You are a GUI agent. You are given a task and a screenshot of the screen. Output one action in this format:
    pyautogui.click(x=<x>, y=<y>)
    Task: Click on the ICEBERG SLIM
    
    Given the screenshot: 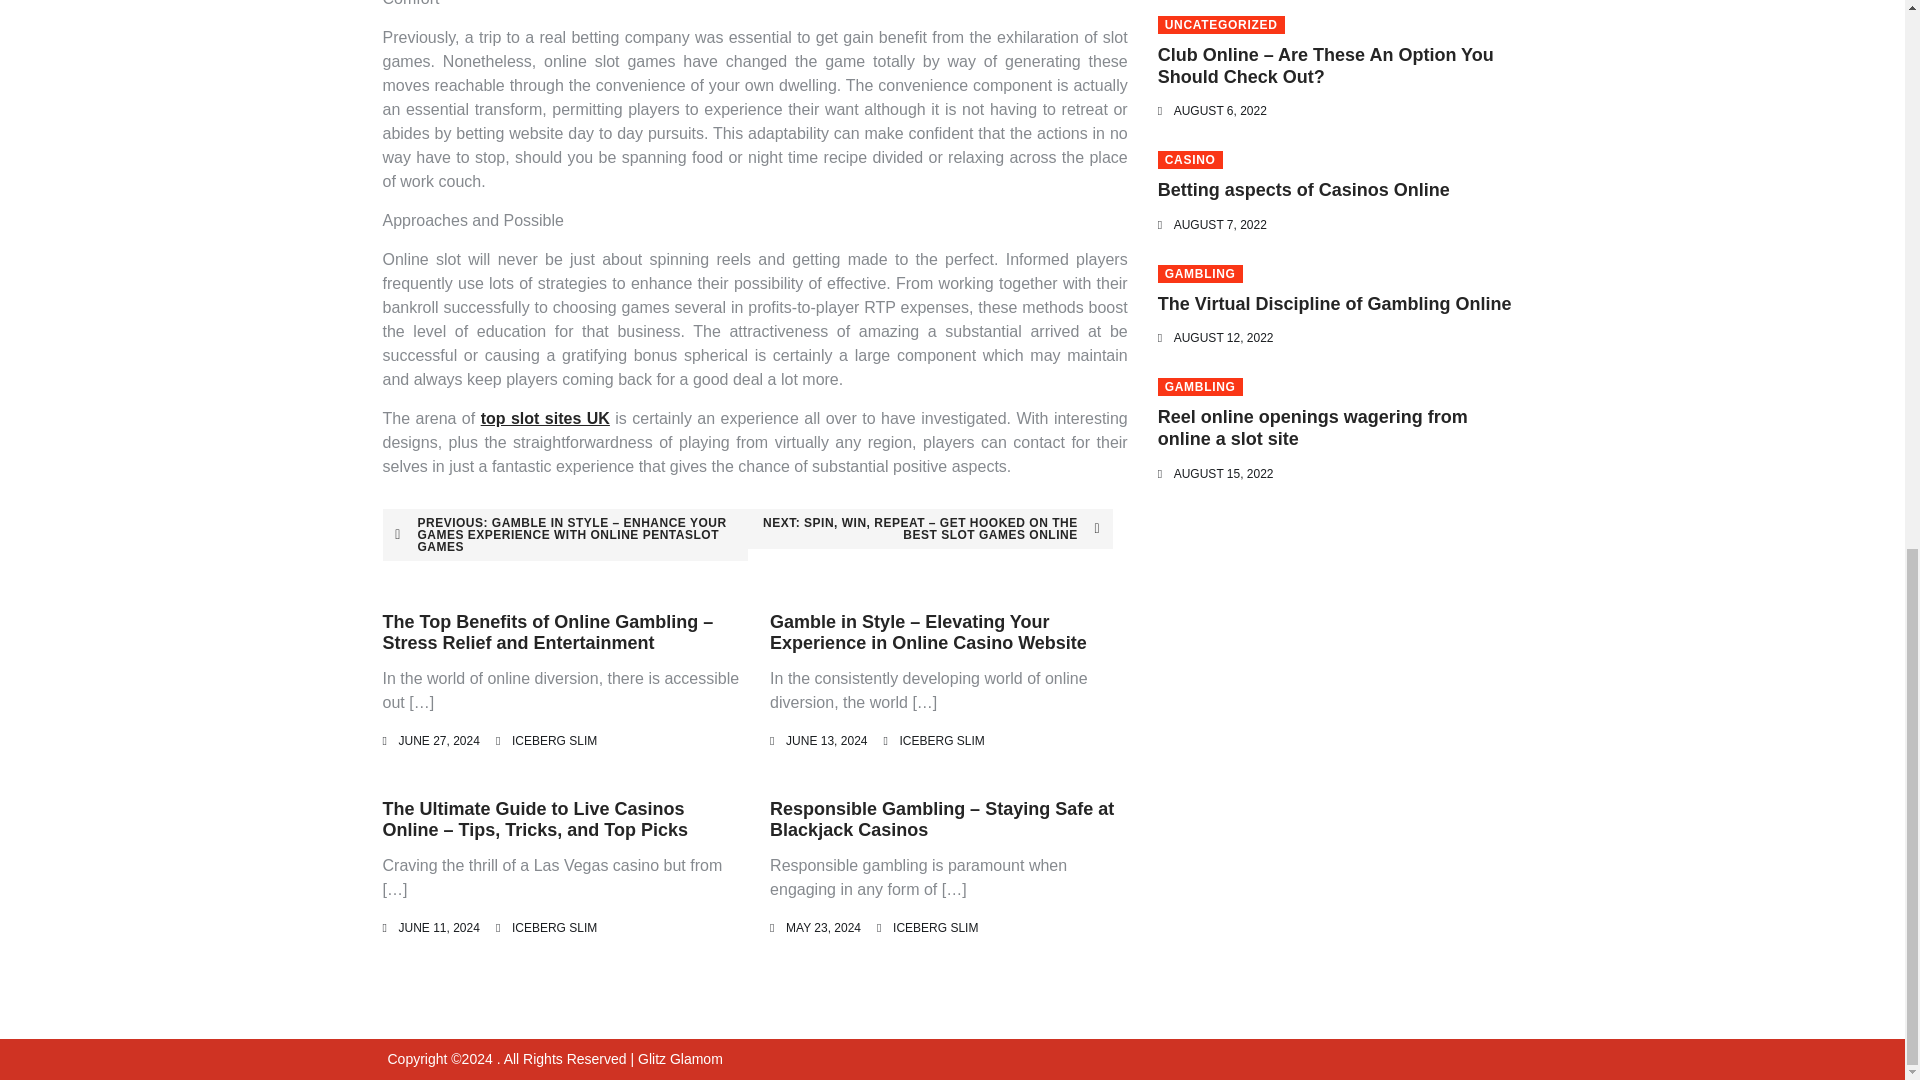 What is the action you would take?
    pyautogui.click(x=934, y=928)
    